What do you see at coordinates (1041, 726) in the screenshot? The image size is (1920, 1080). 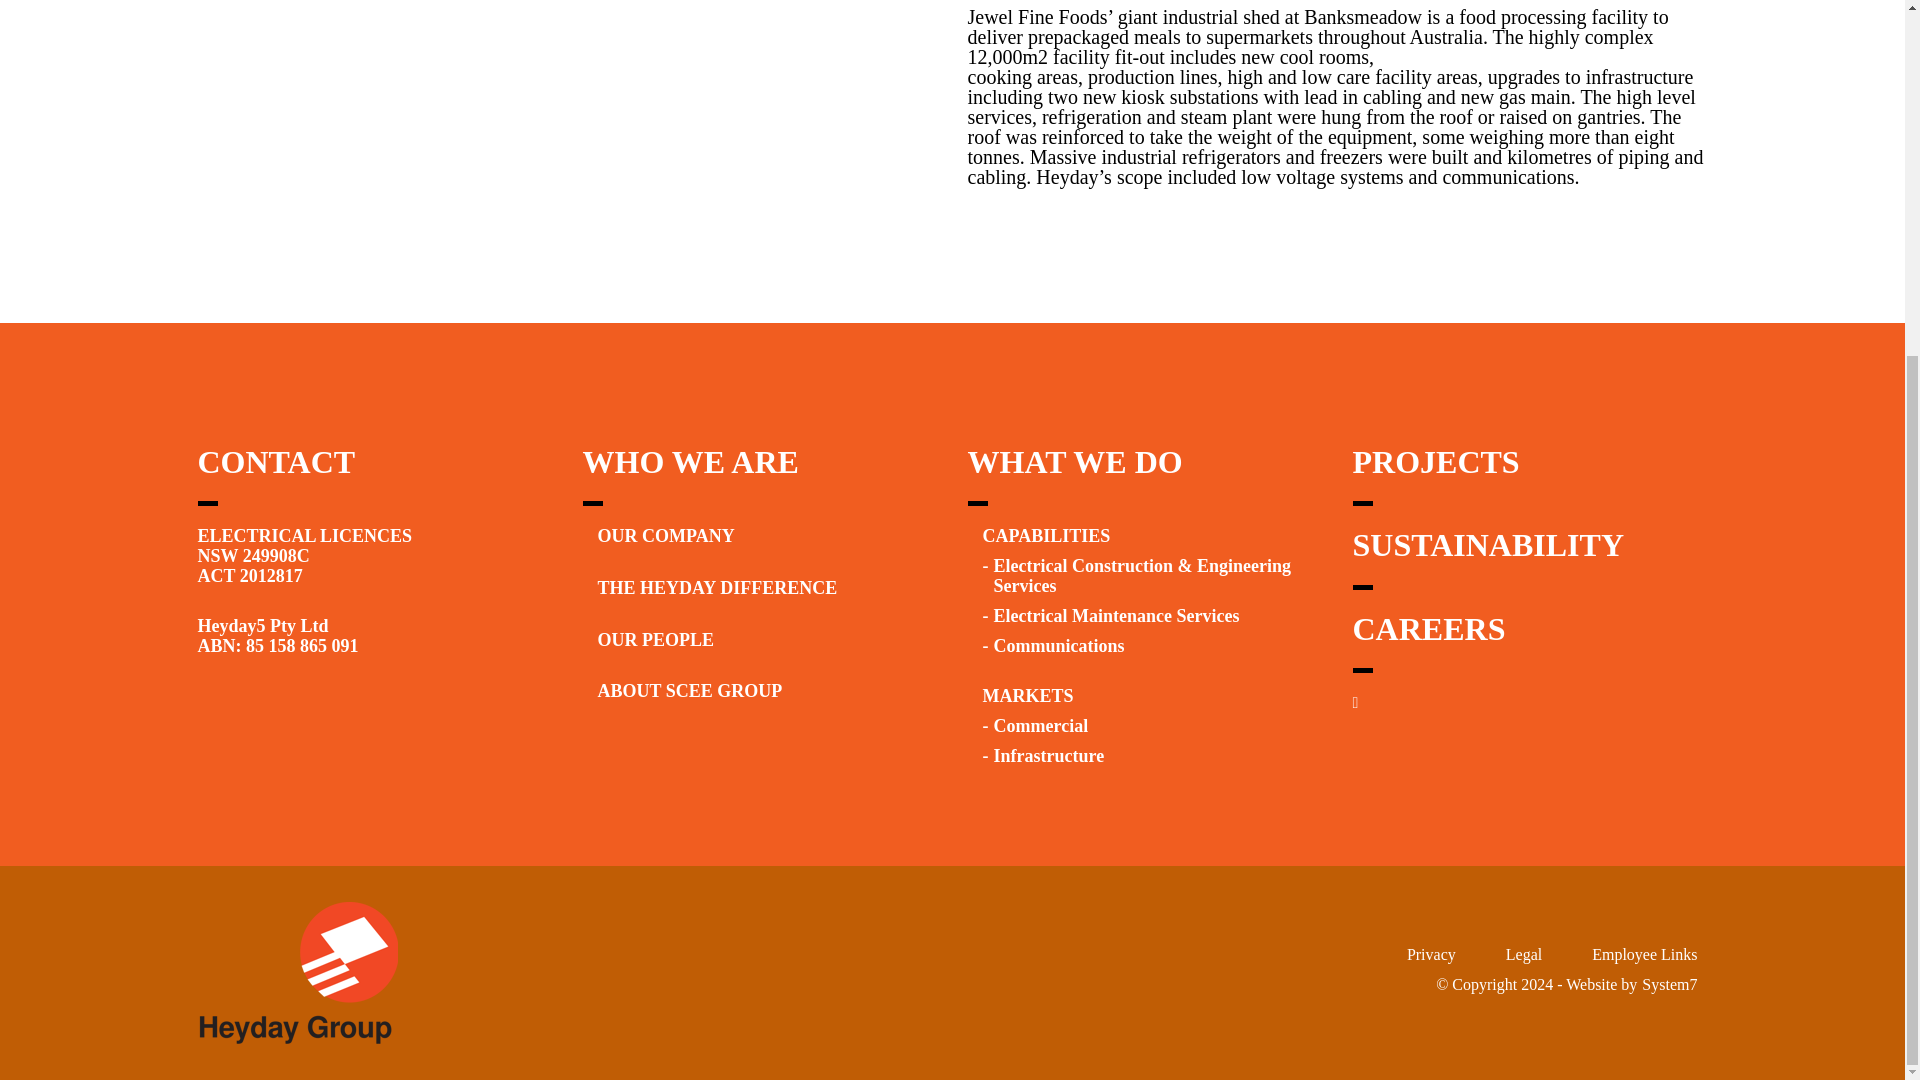 I see `Commercial` at bounding box center [1041, 726].